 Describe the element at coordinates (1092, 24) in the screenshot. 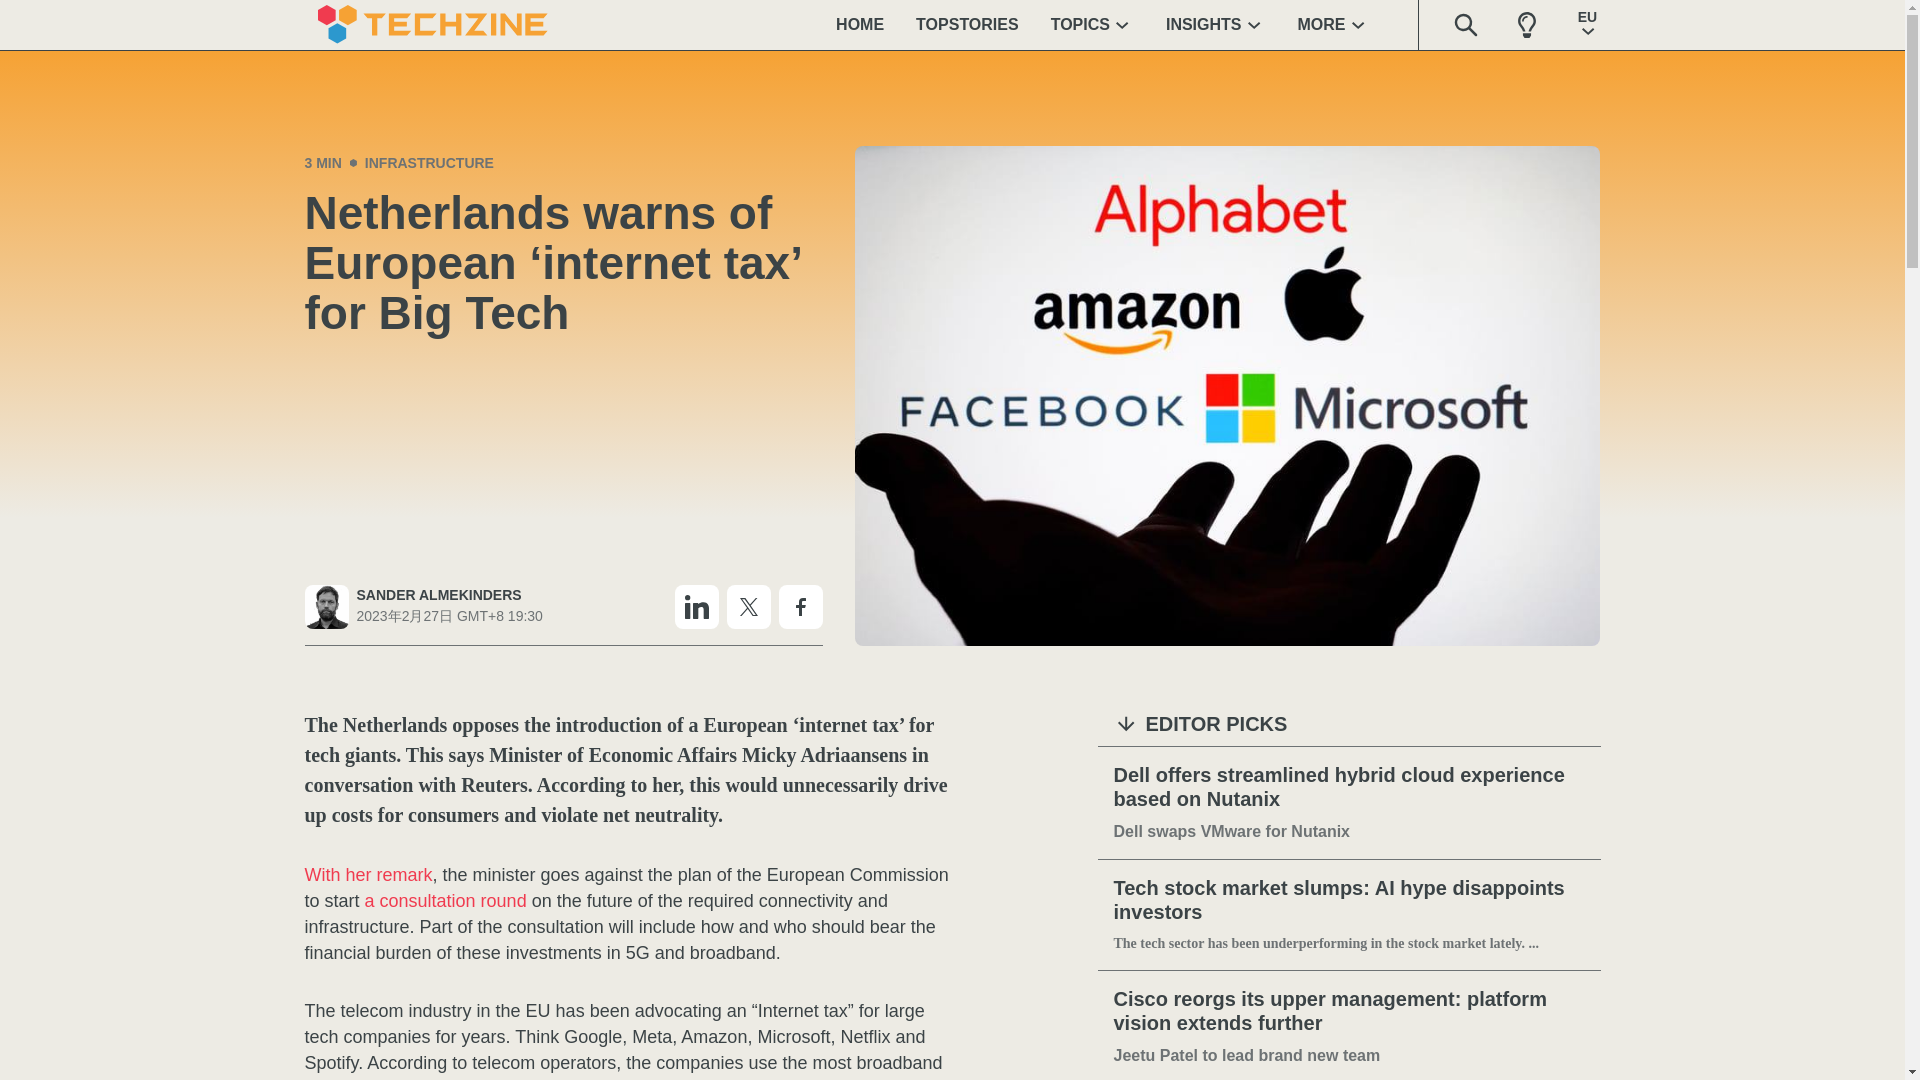

I see `TOPICS` at that location.